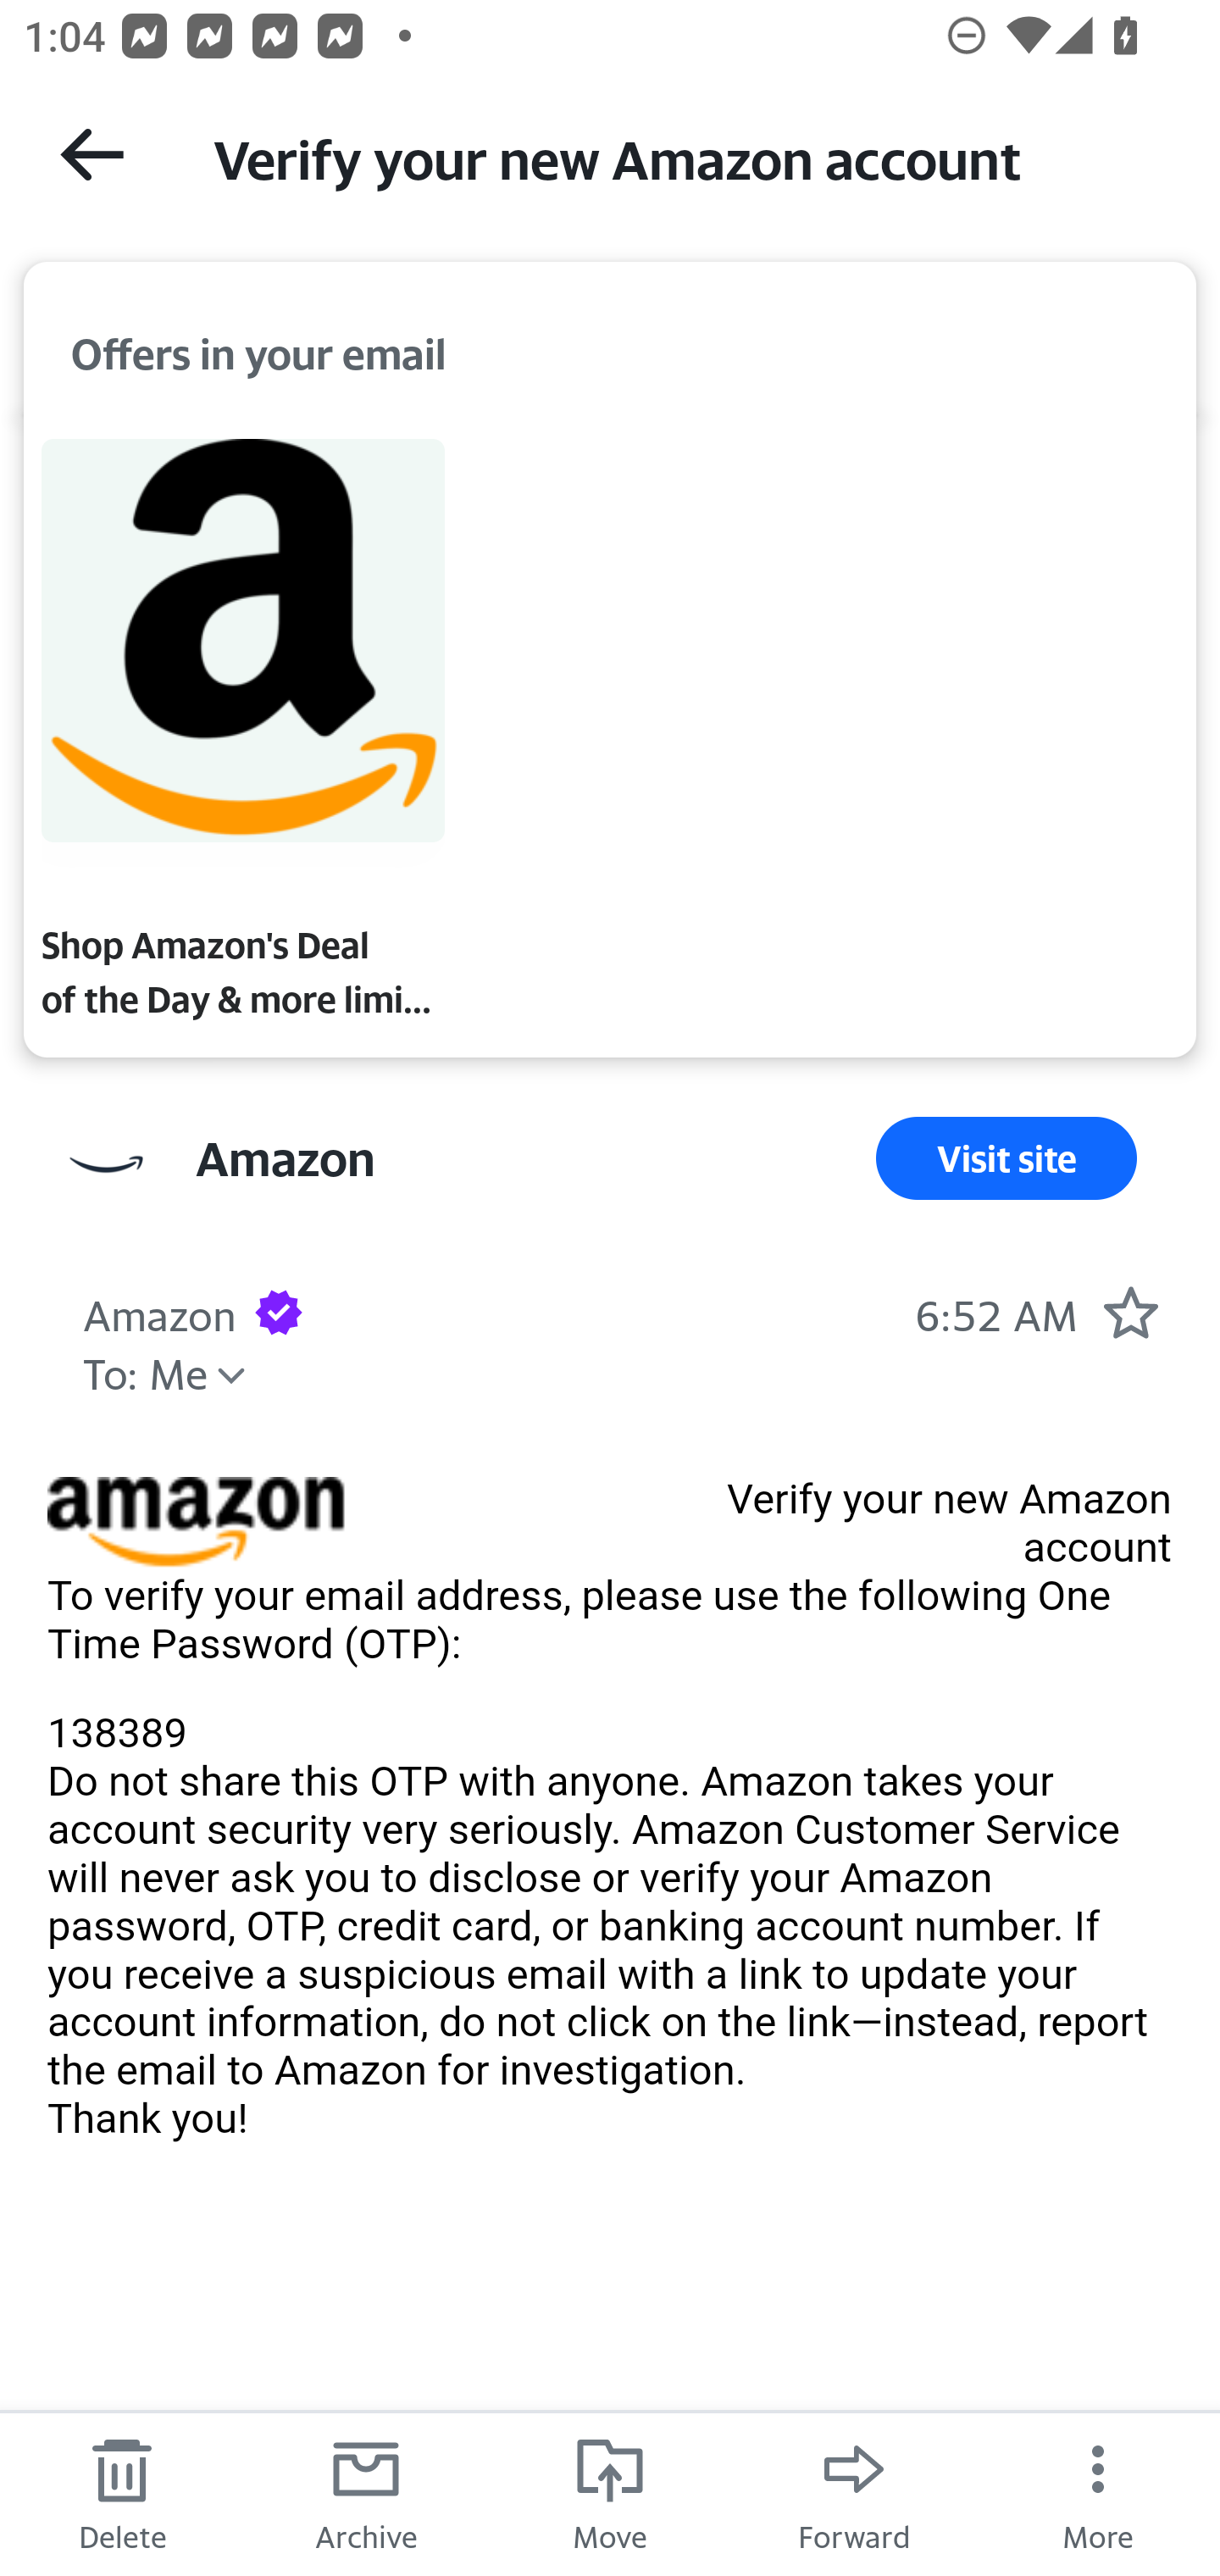 This screenshot has width=1220, height=2576. Describe the element at coordinates (686, 156) in the screenshot. I see `Verify your new Amazon account` at that location.